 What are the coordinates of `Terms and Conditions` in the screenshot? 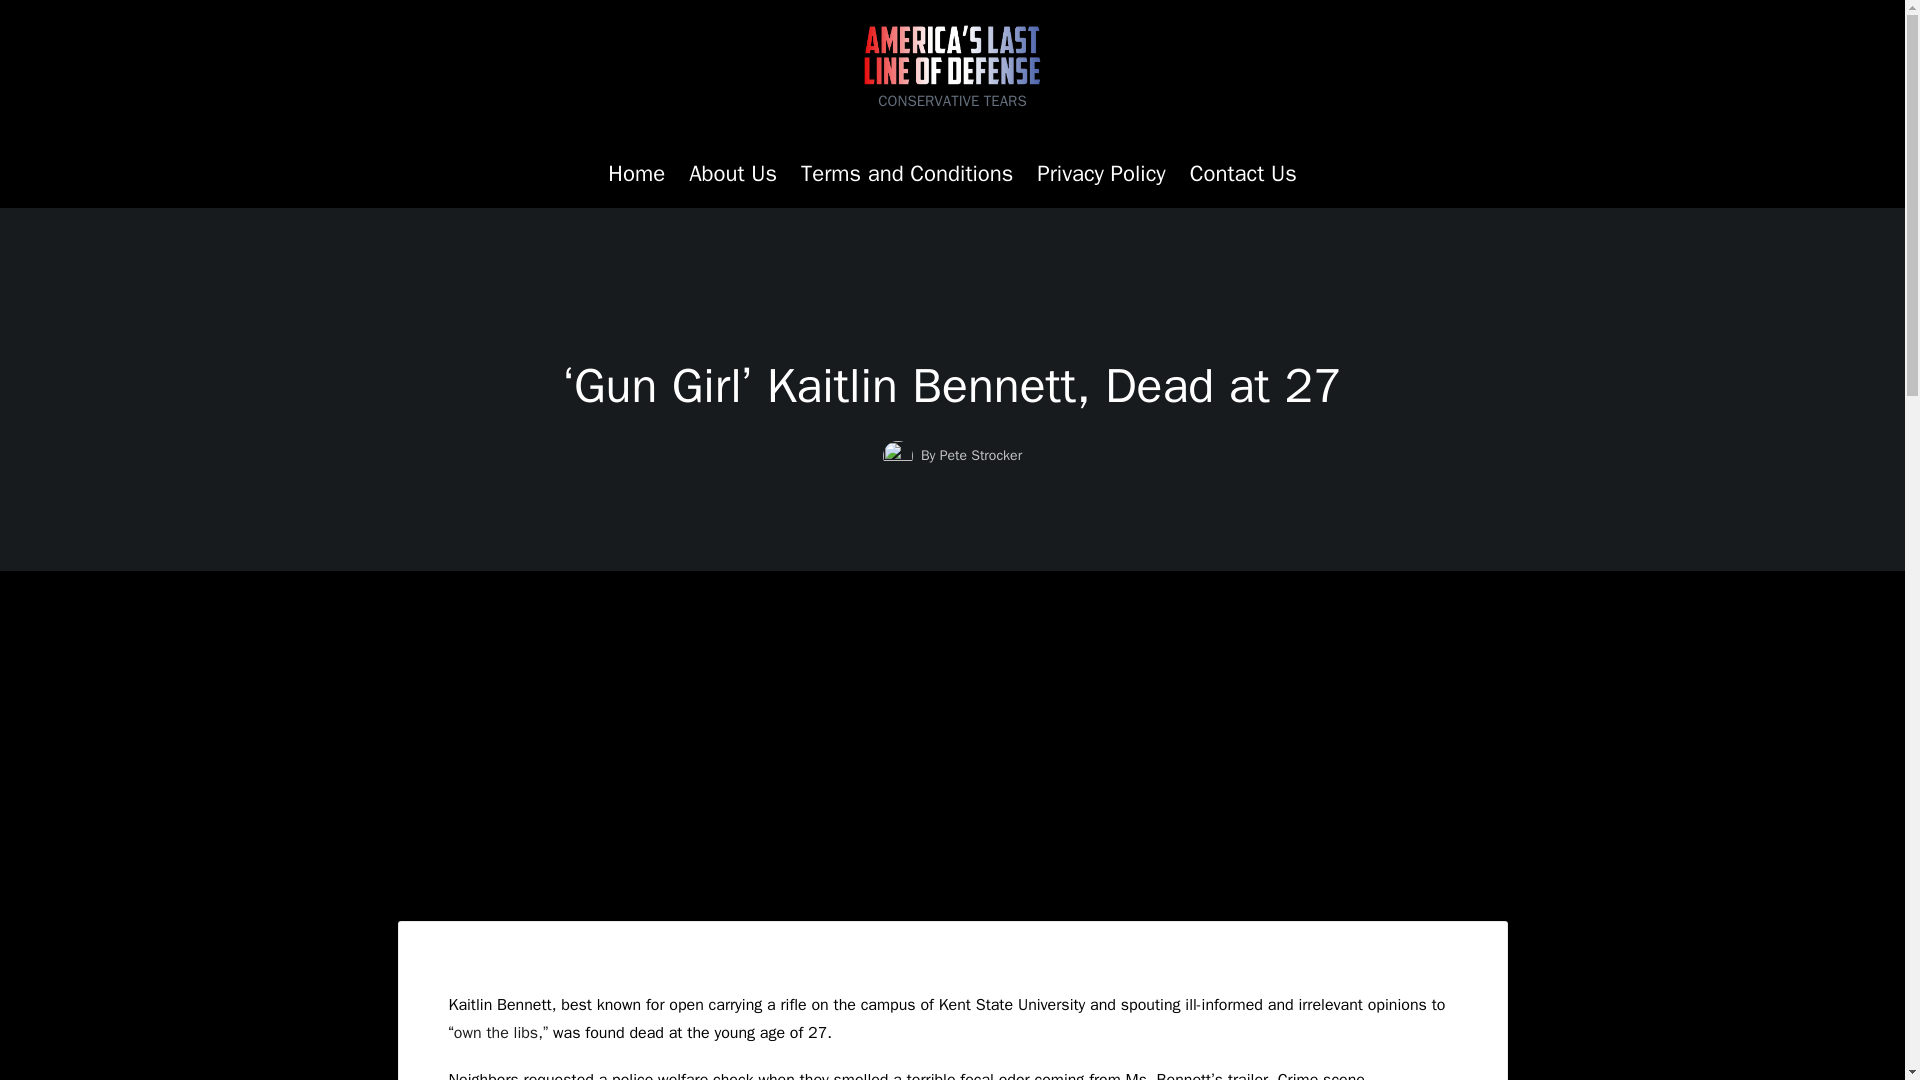 It's located at (906, 174).